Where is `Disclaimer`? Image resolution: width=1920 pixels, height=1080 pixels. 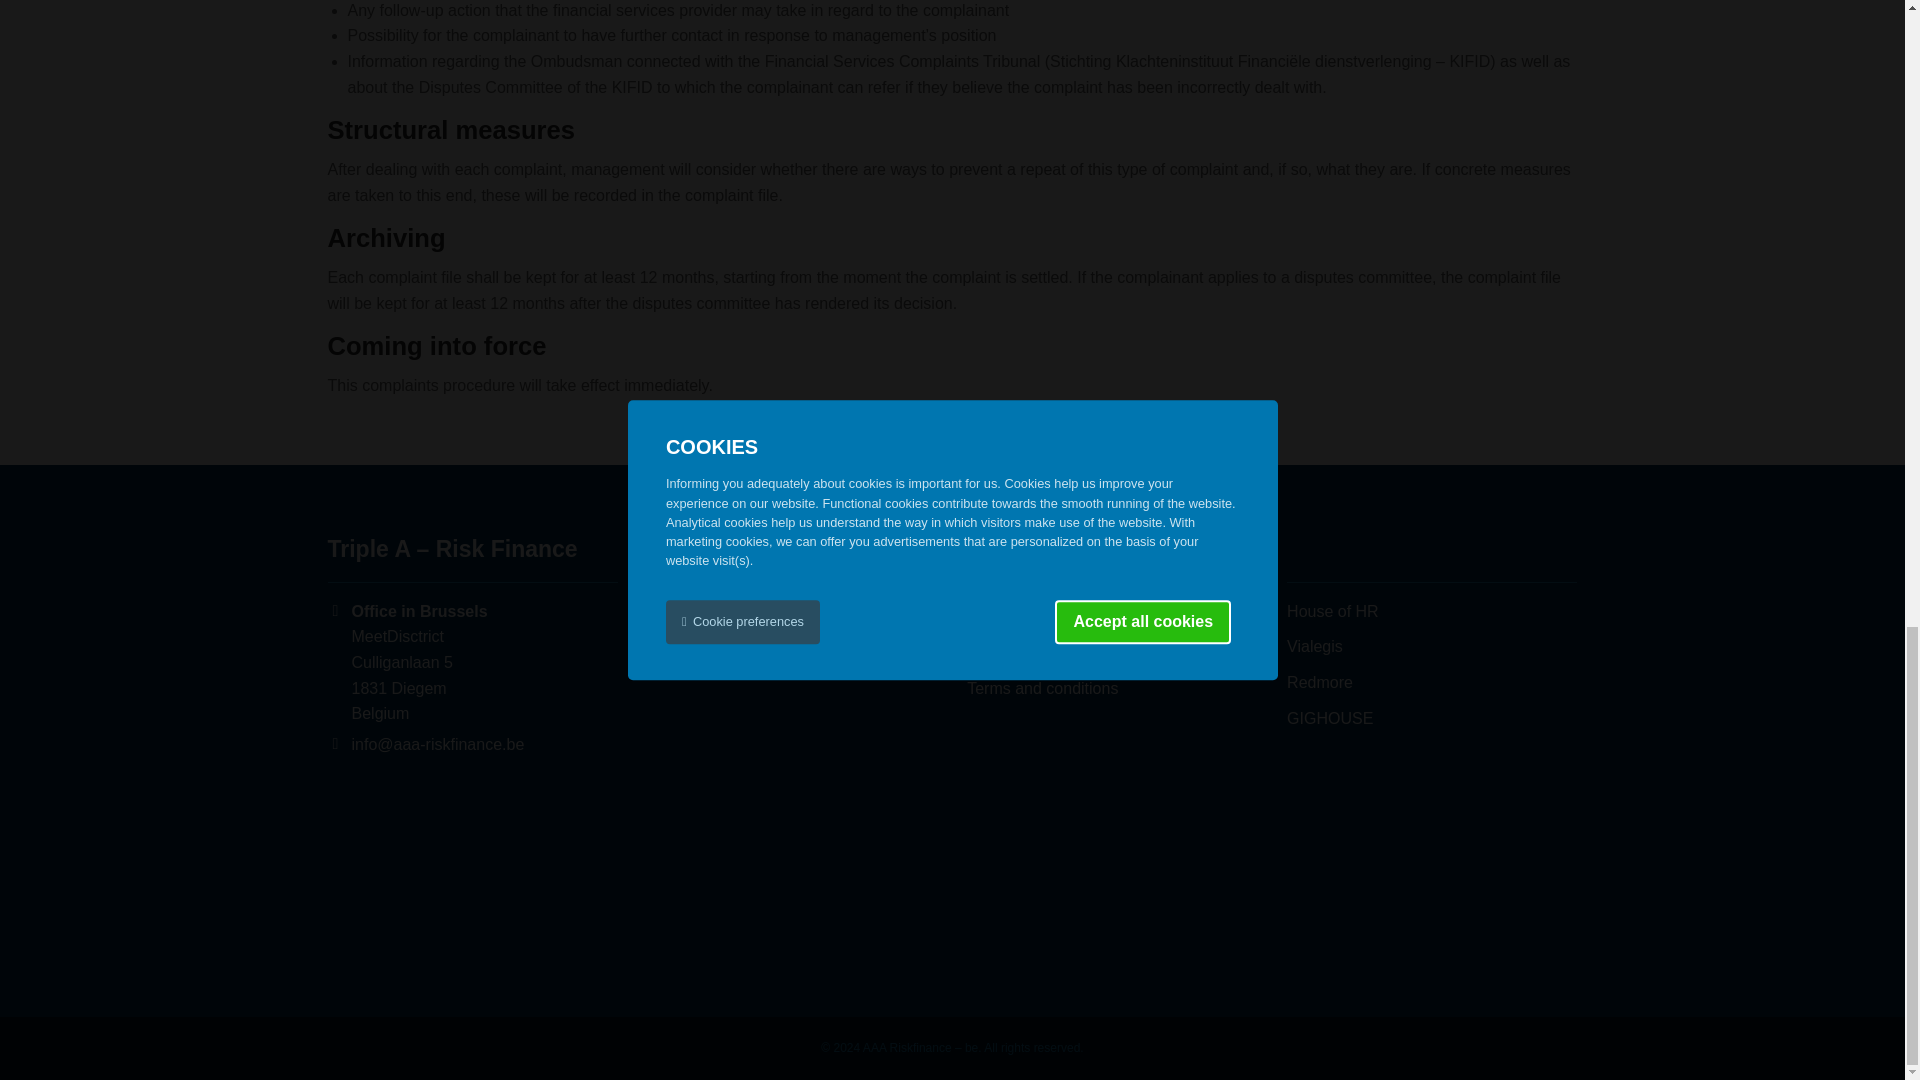 Disclaimer is located at coordinates (1004, 636).